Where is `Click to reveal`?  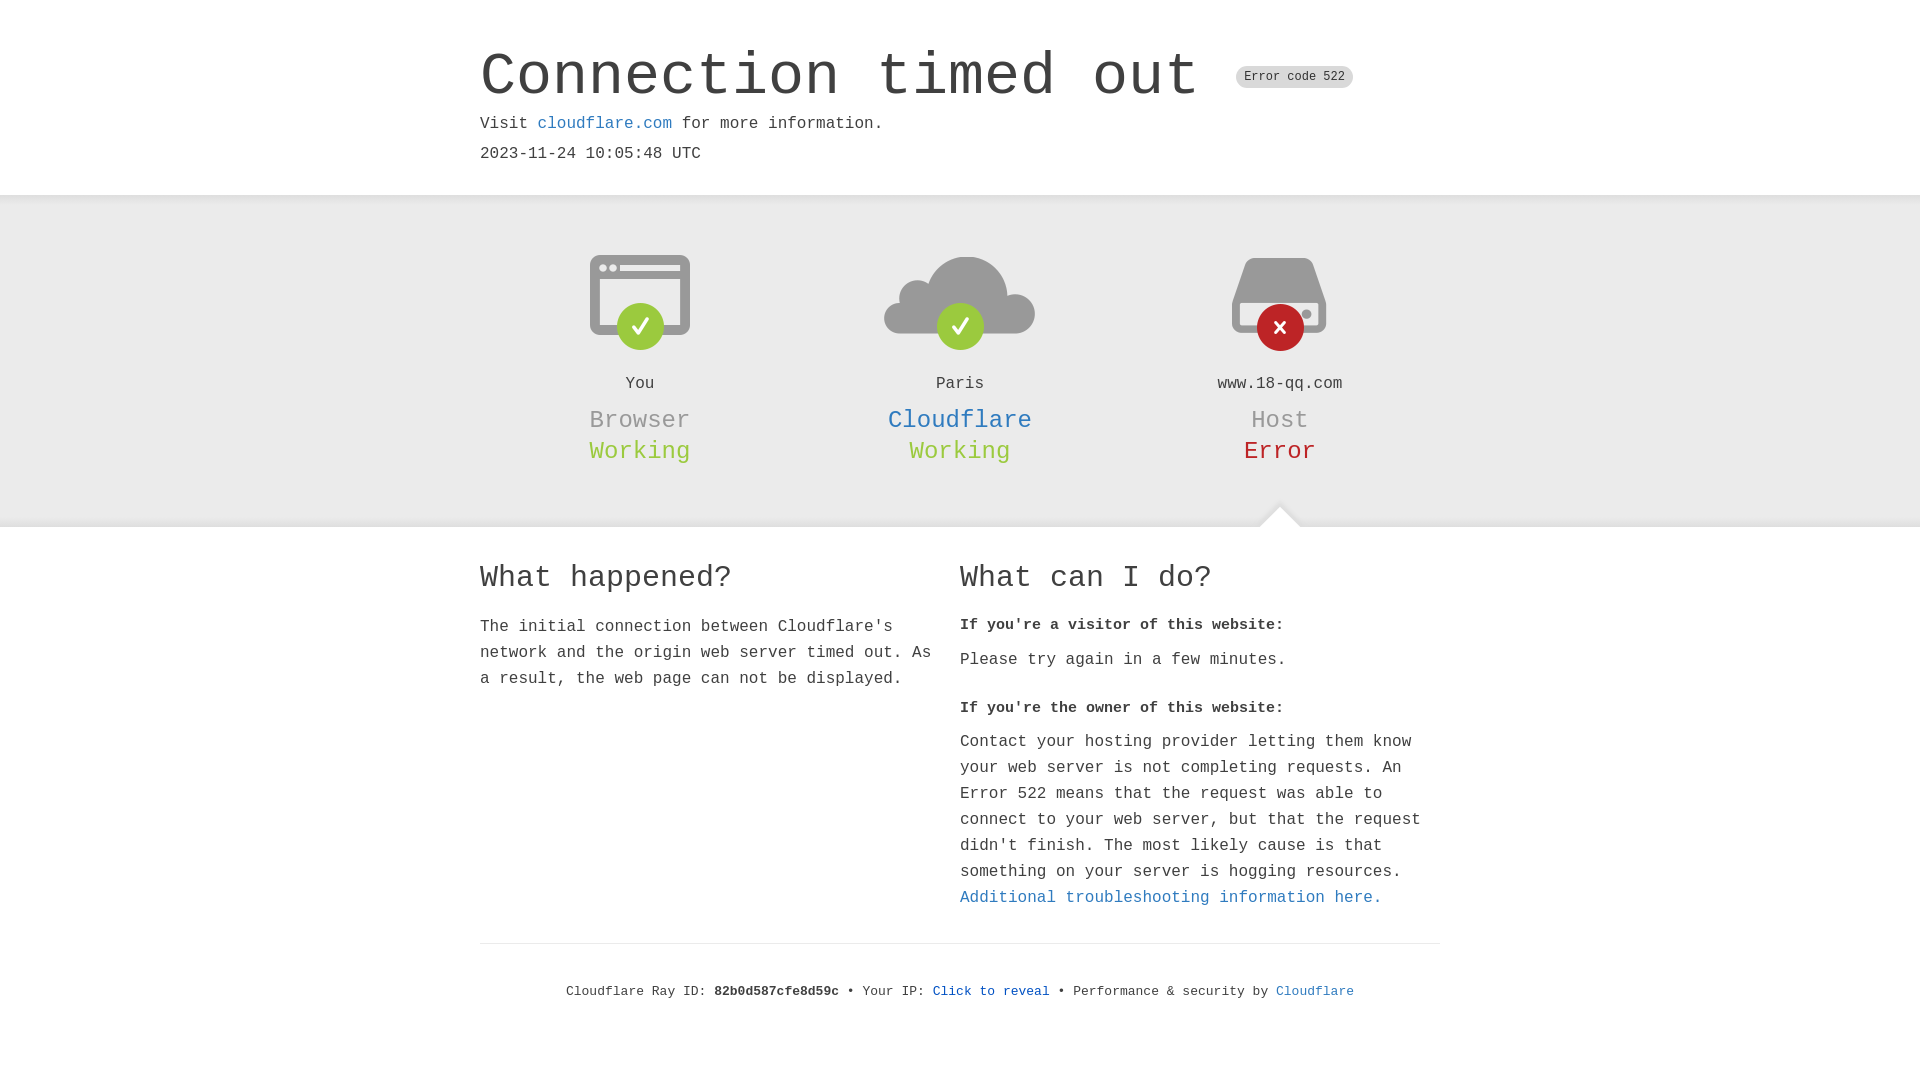
Click to reveal is located at coordinates (992, 992).